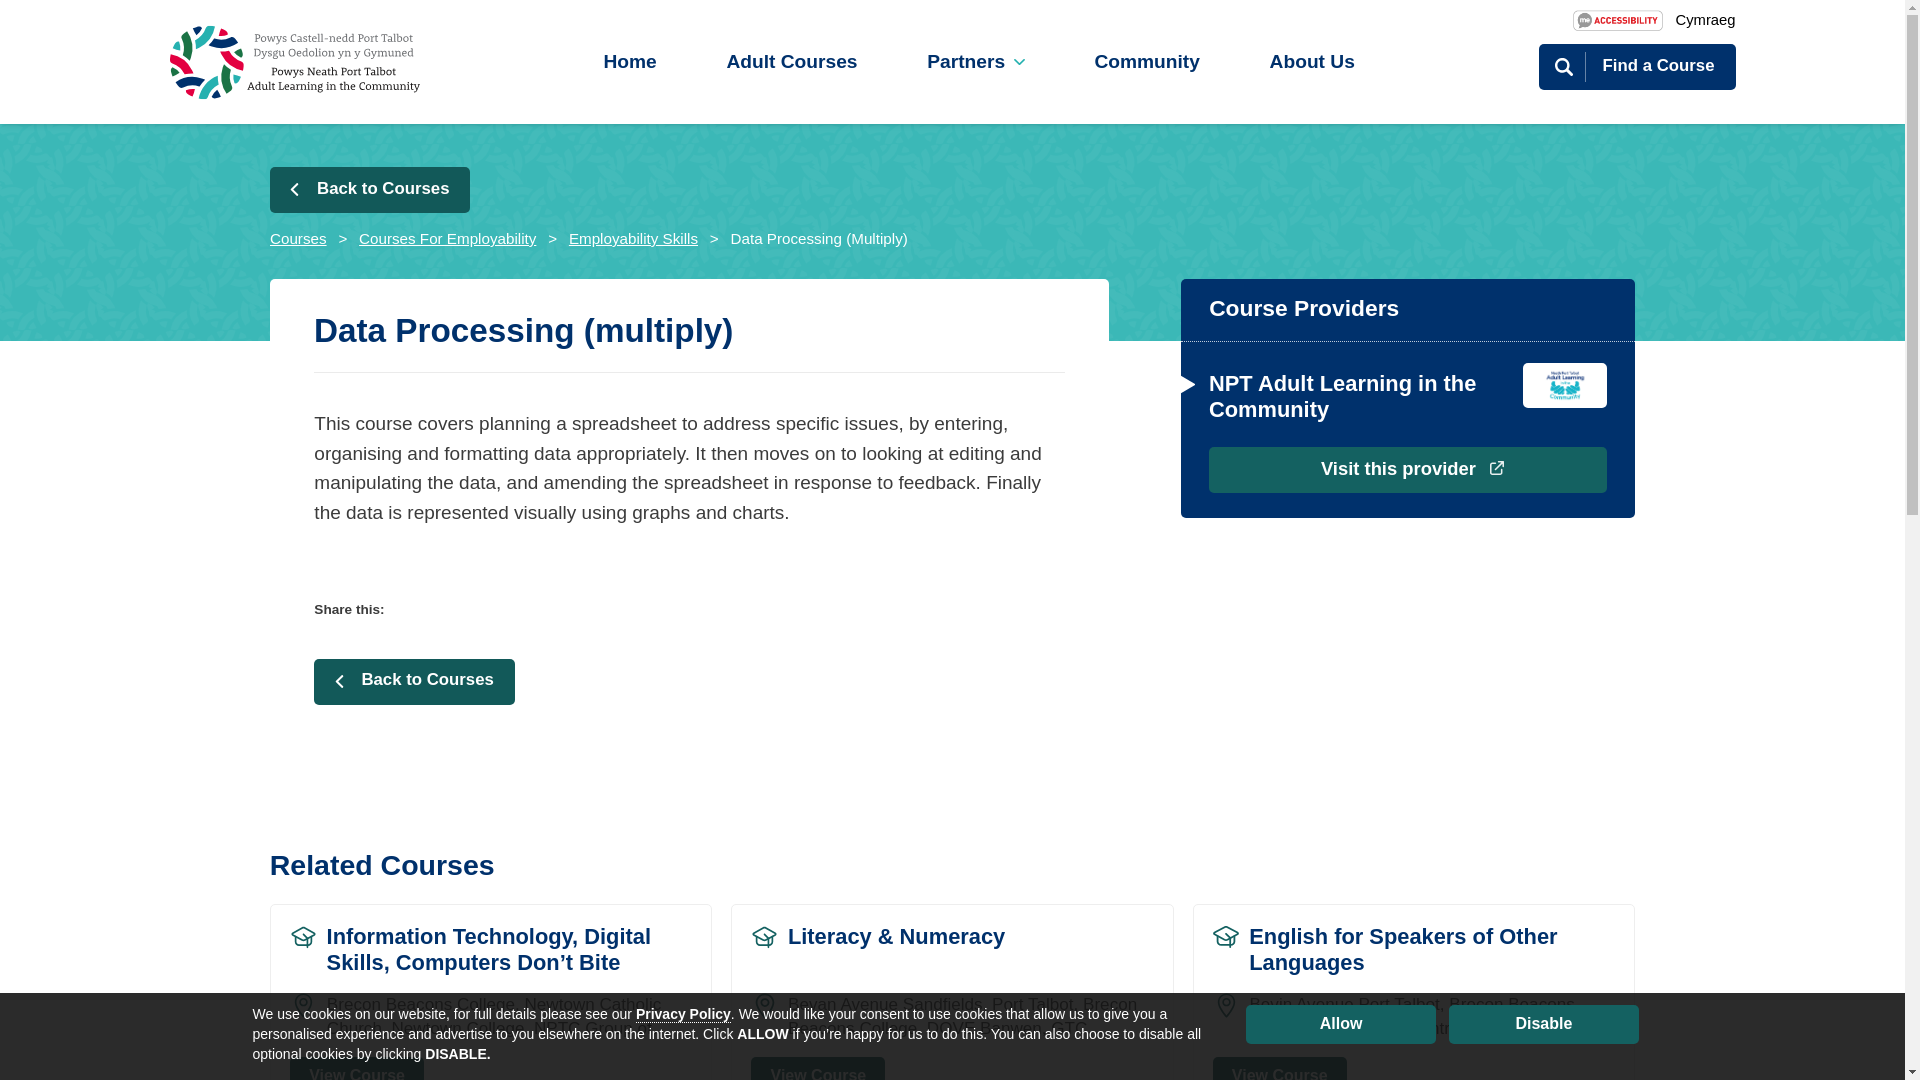 The image size is (1920, 1080). Describe the element at coordinates (1146, 61) in the screenshot. I see `Community` at that location.